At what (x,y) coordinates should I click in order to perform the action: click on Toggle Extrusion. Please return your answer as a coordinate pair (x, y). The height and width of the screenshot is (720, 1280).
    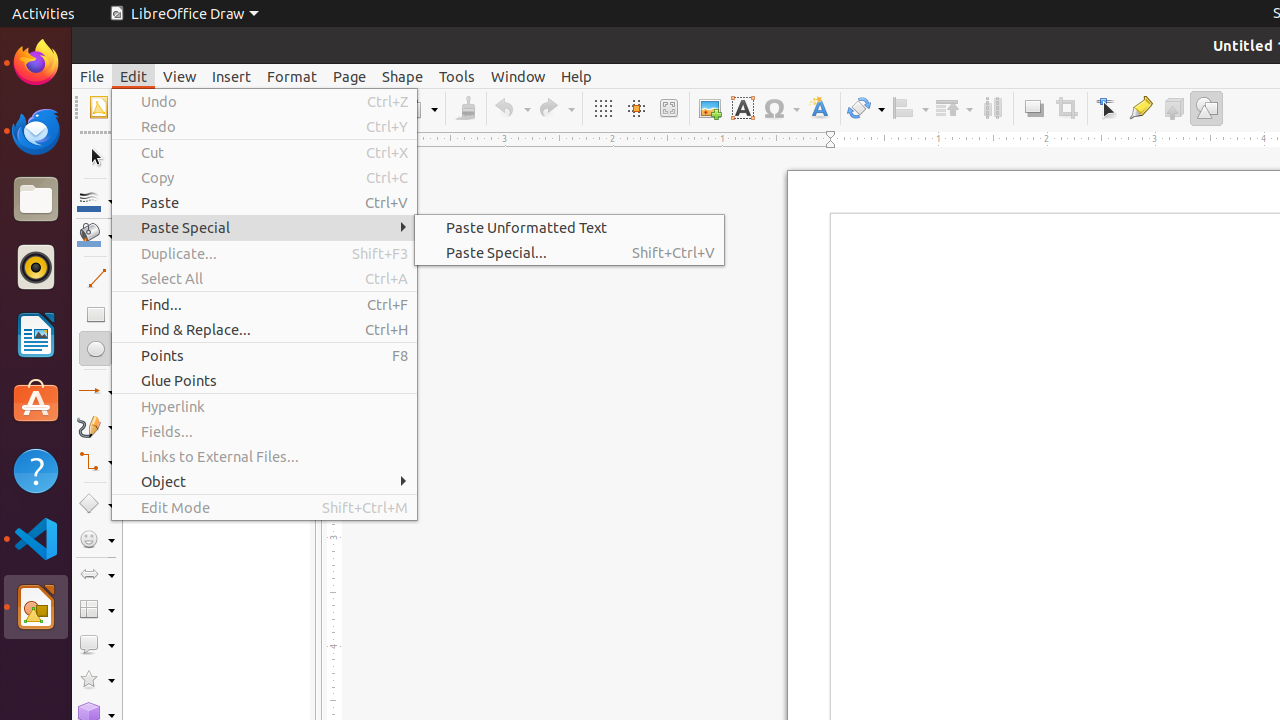
    Looking at the image, I should click on (1174, 108).